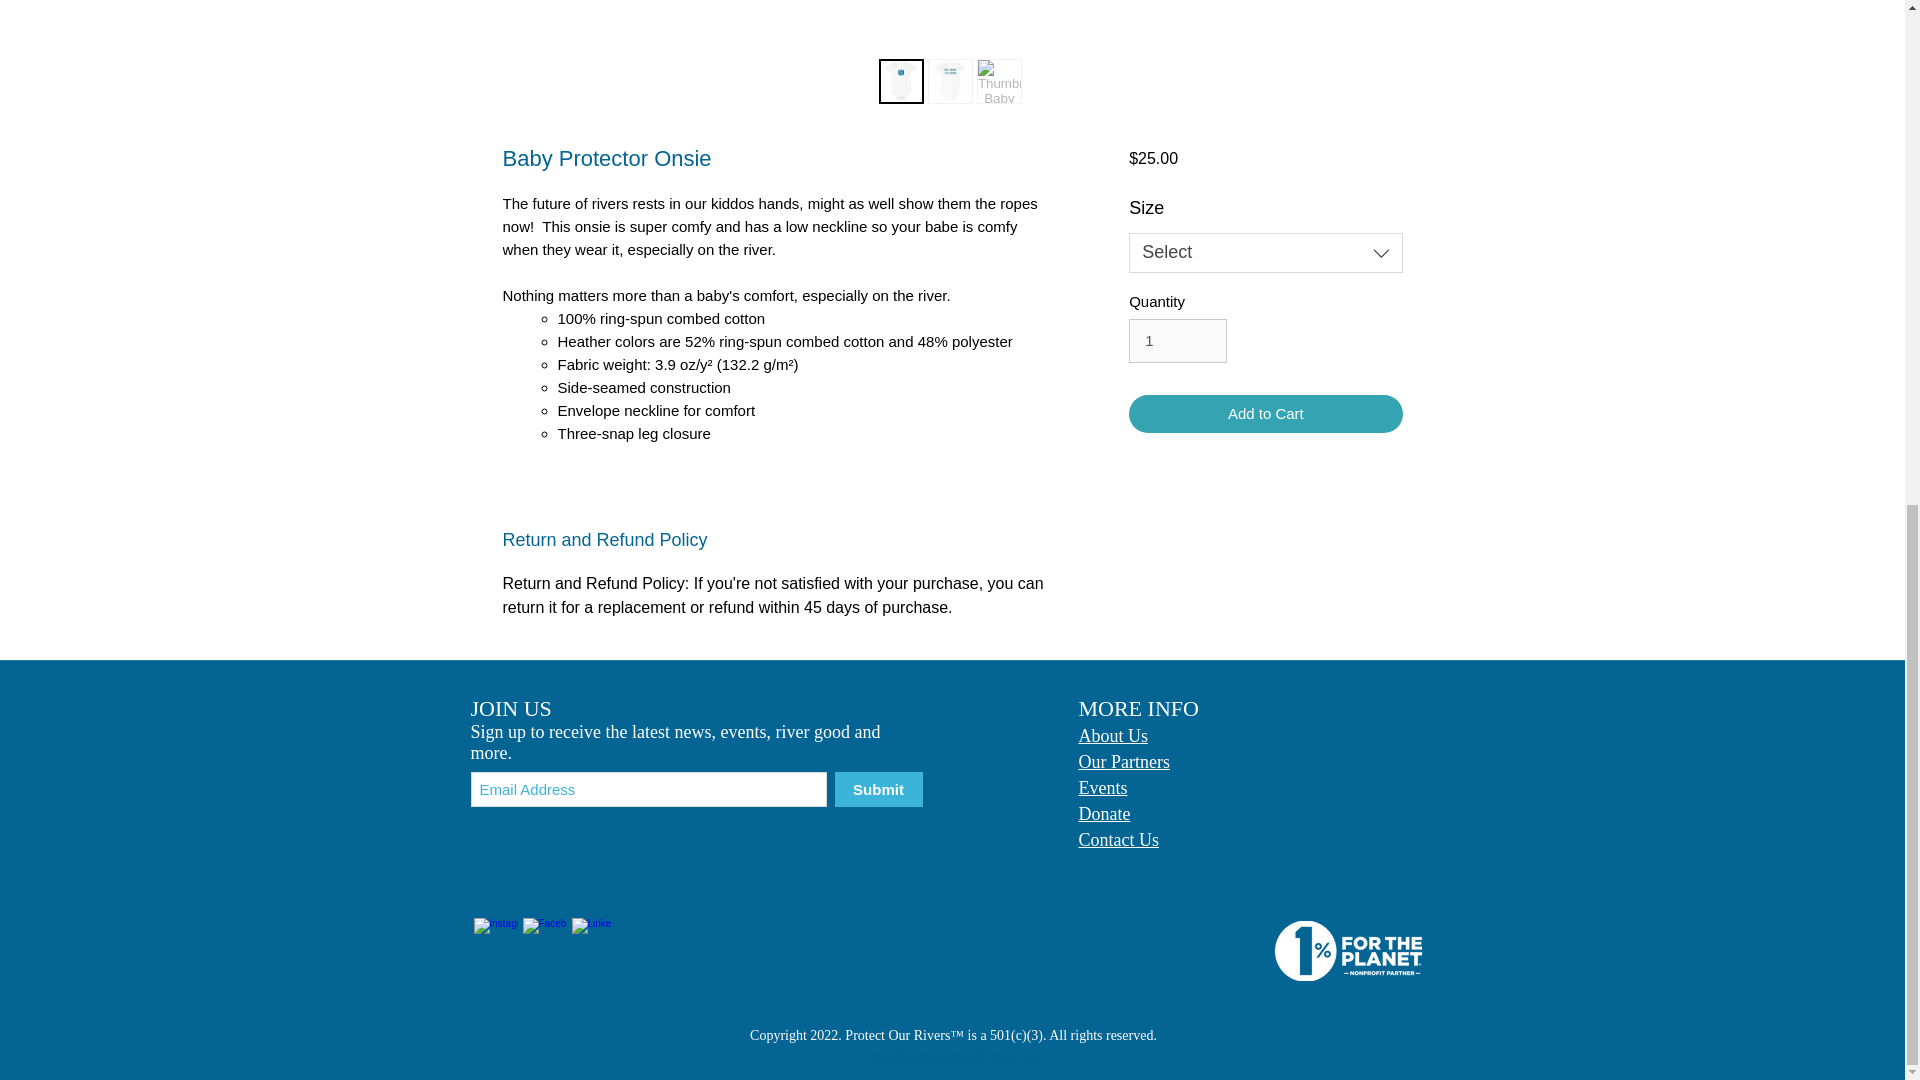 The height and width of the screenshot is (1080, 1920). What do you see at coordinates (1123, 760) in the screenshot?
I see `Our Partners` at bounding box center [1123, 760].